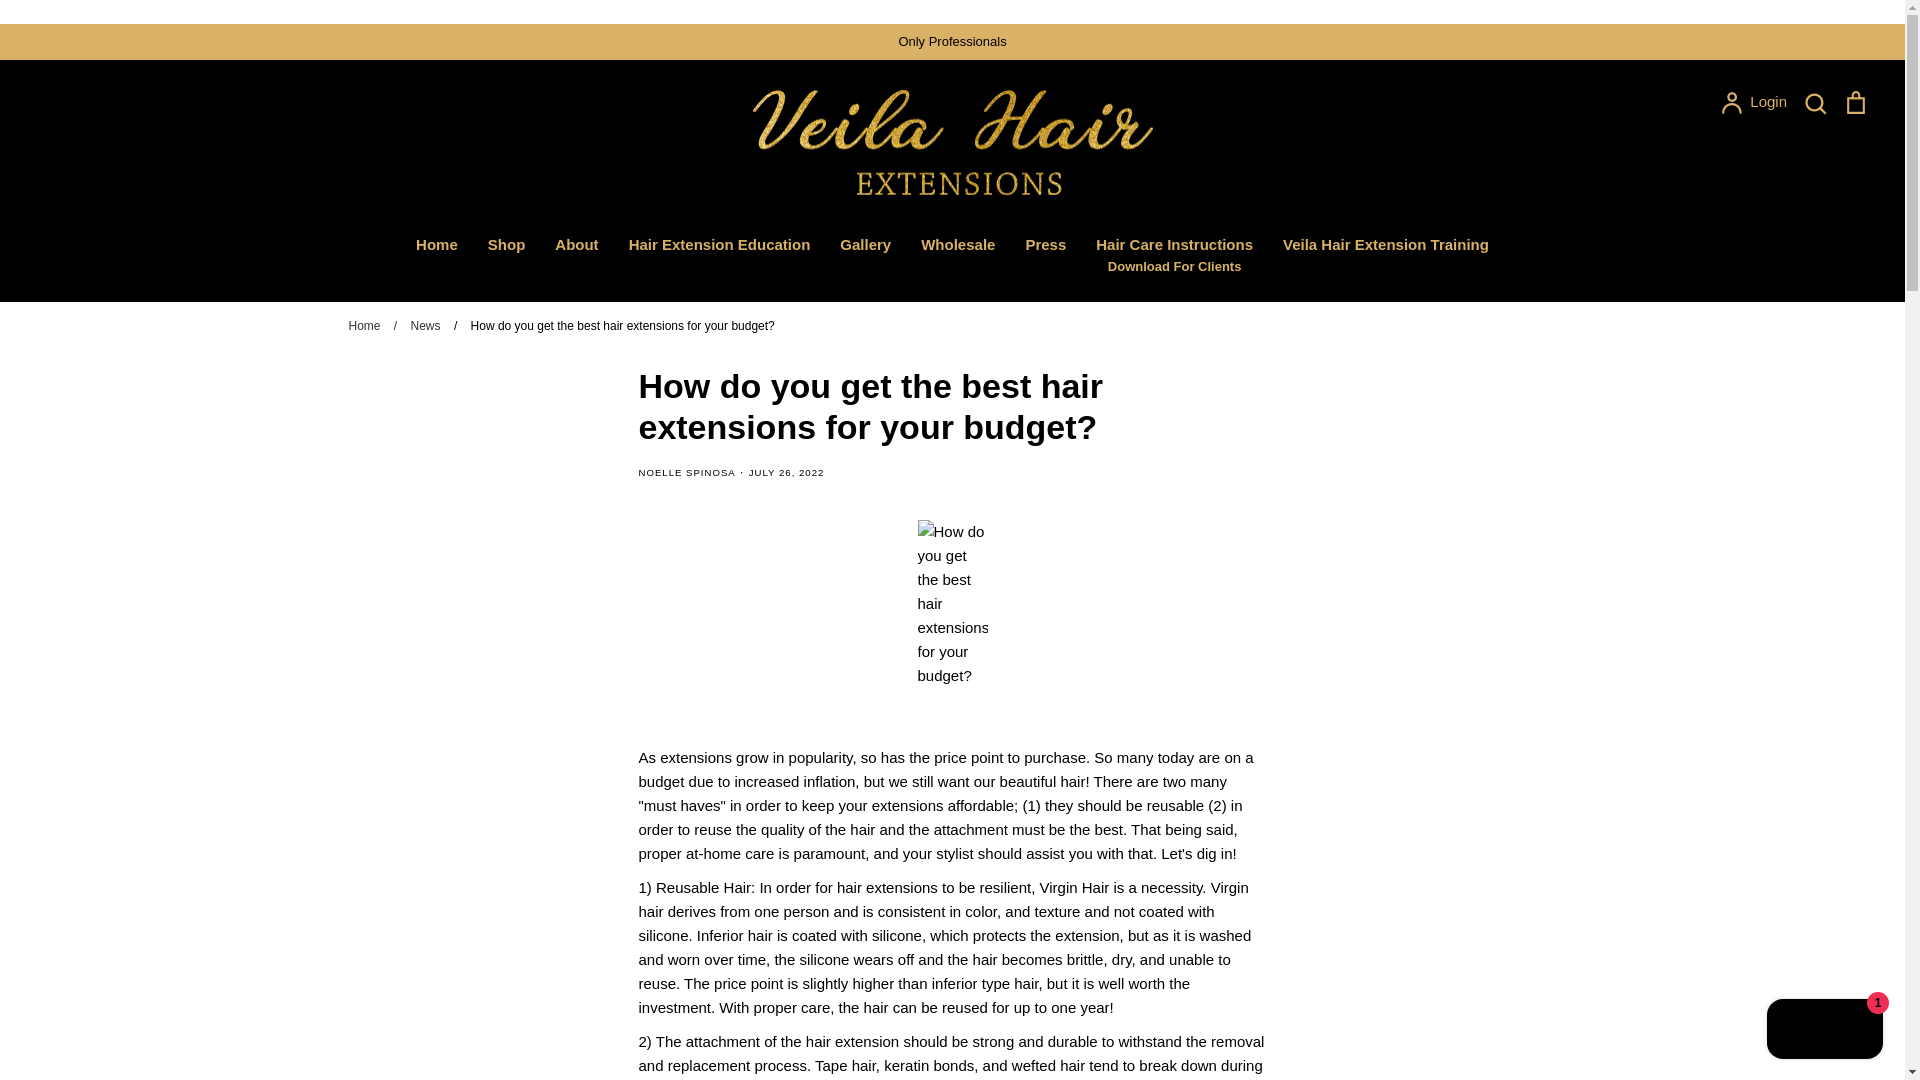 This screenshot has width=1920, height=1080. Describe the element at coordinates (506, 244) in the screenshot. I see `Hair Extension Education` at that location.